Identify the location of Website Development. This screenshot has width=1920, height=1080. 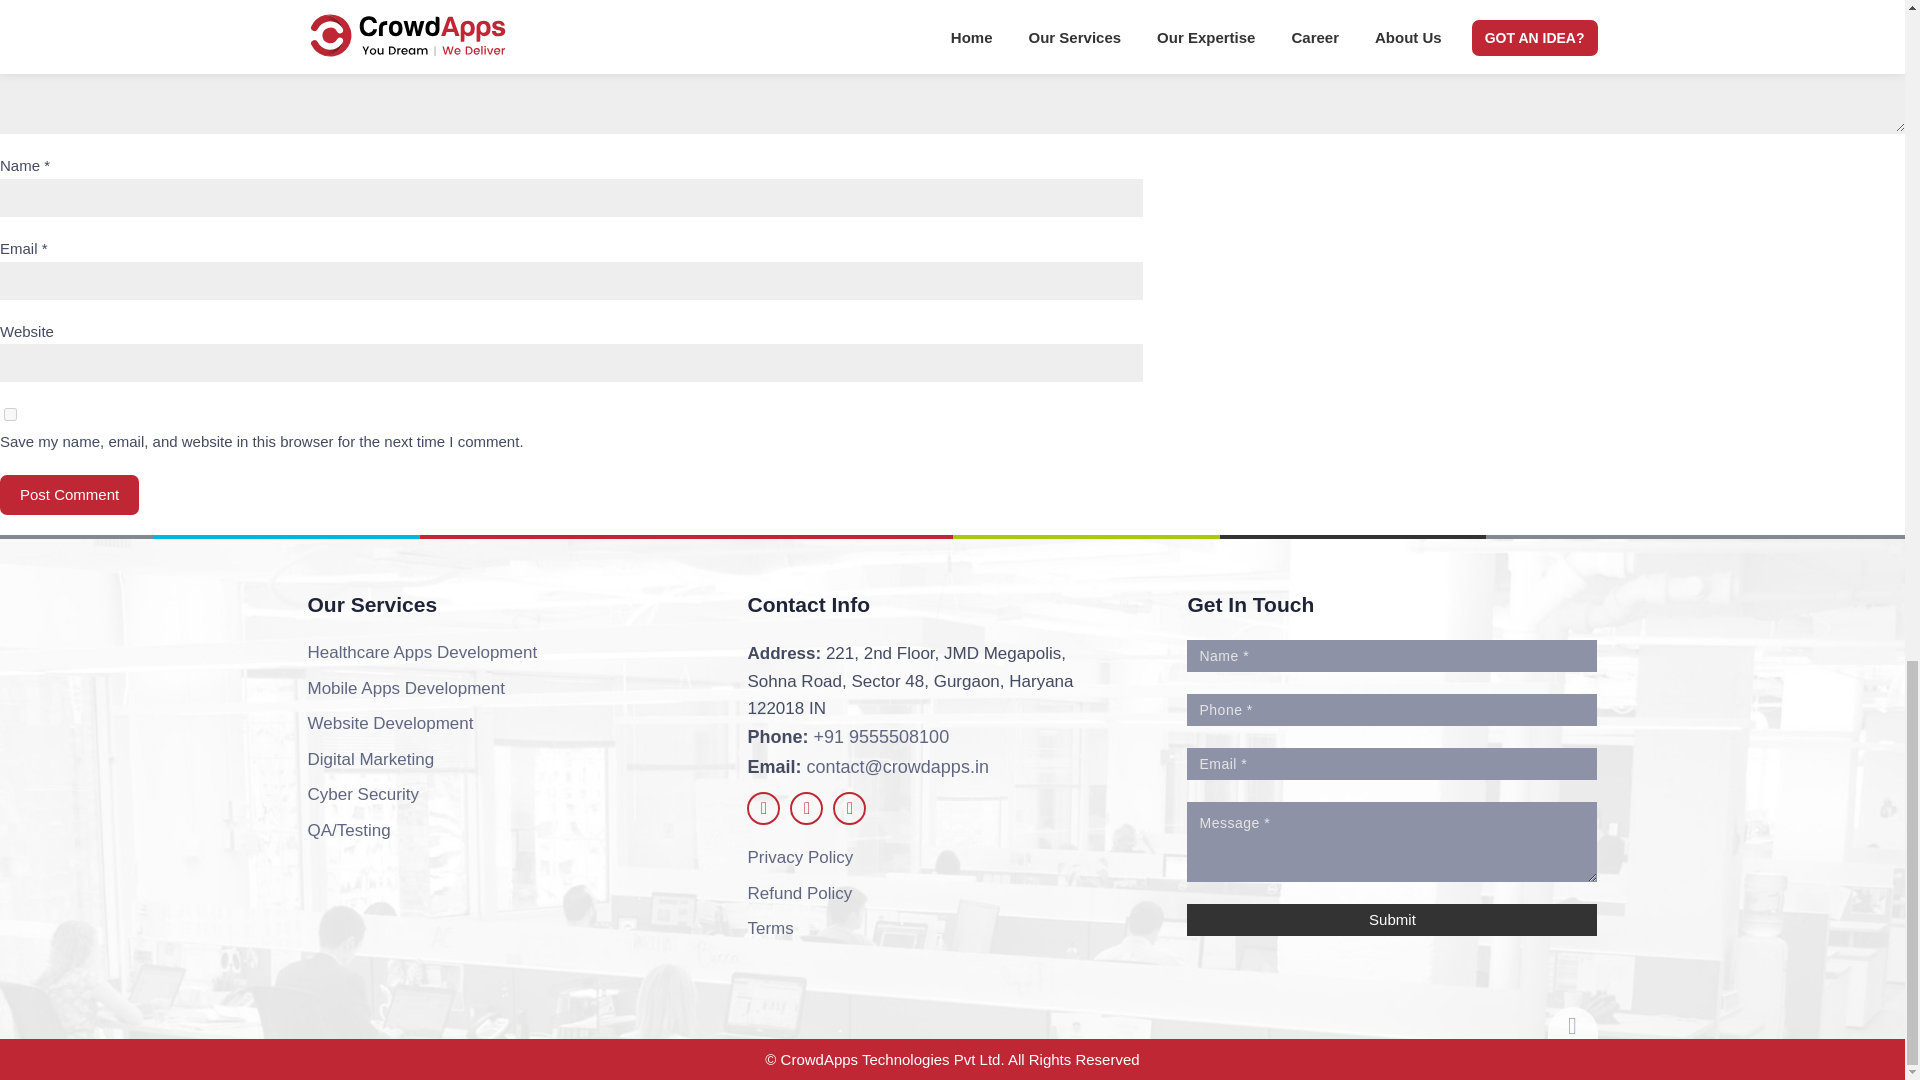
(390, 723).